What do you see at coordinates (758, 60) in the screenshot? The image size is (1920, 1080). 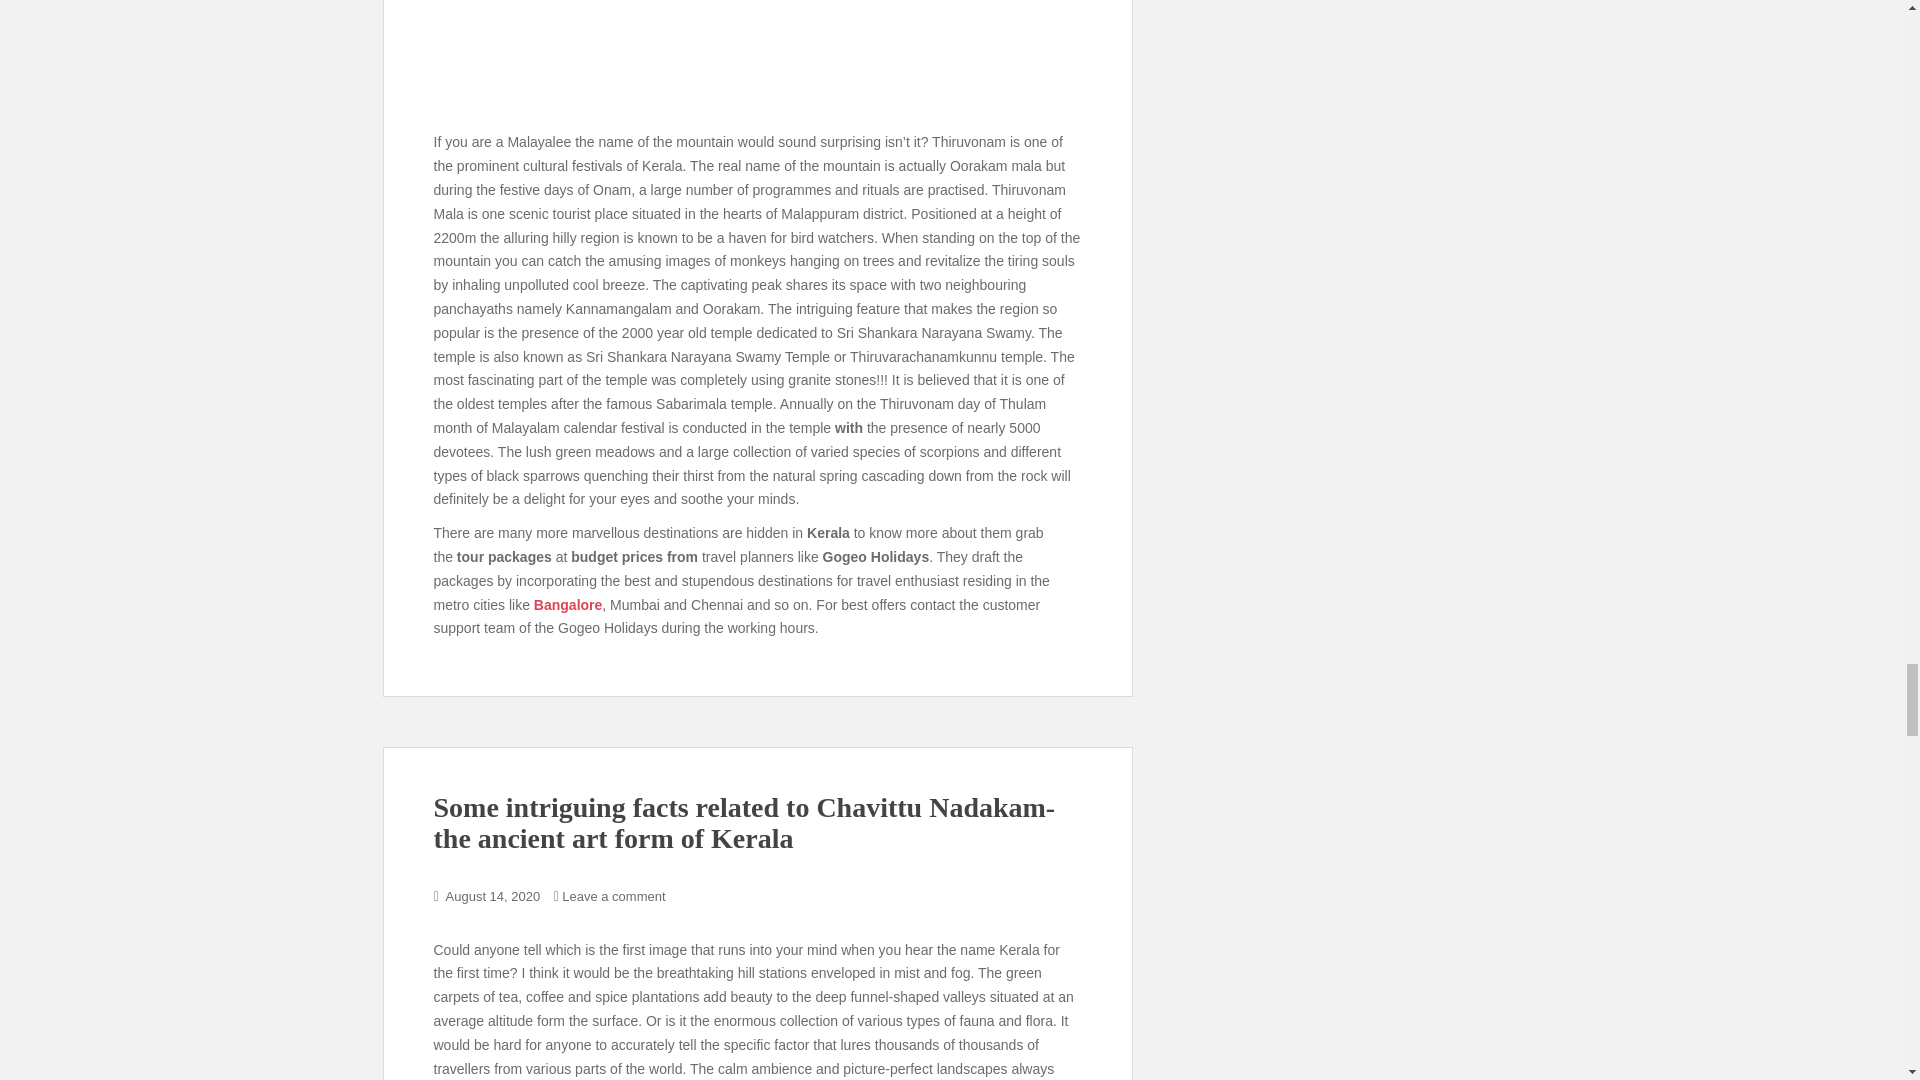 I see `Thiruvonam mala` at bounding box center [758, 60].